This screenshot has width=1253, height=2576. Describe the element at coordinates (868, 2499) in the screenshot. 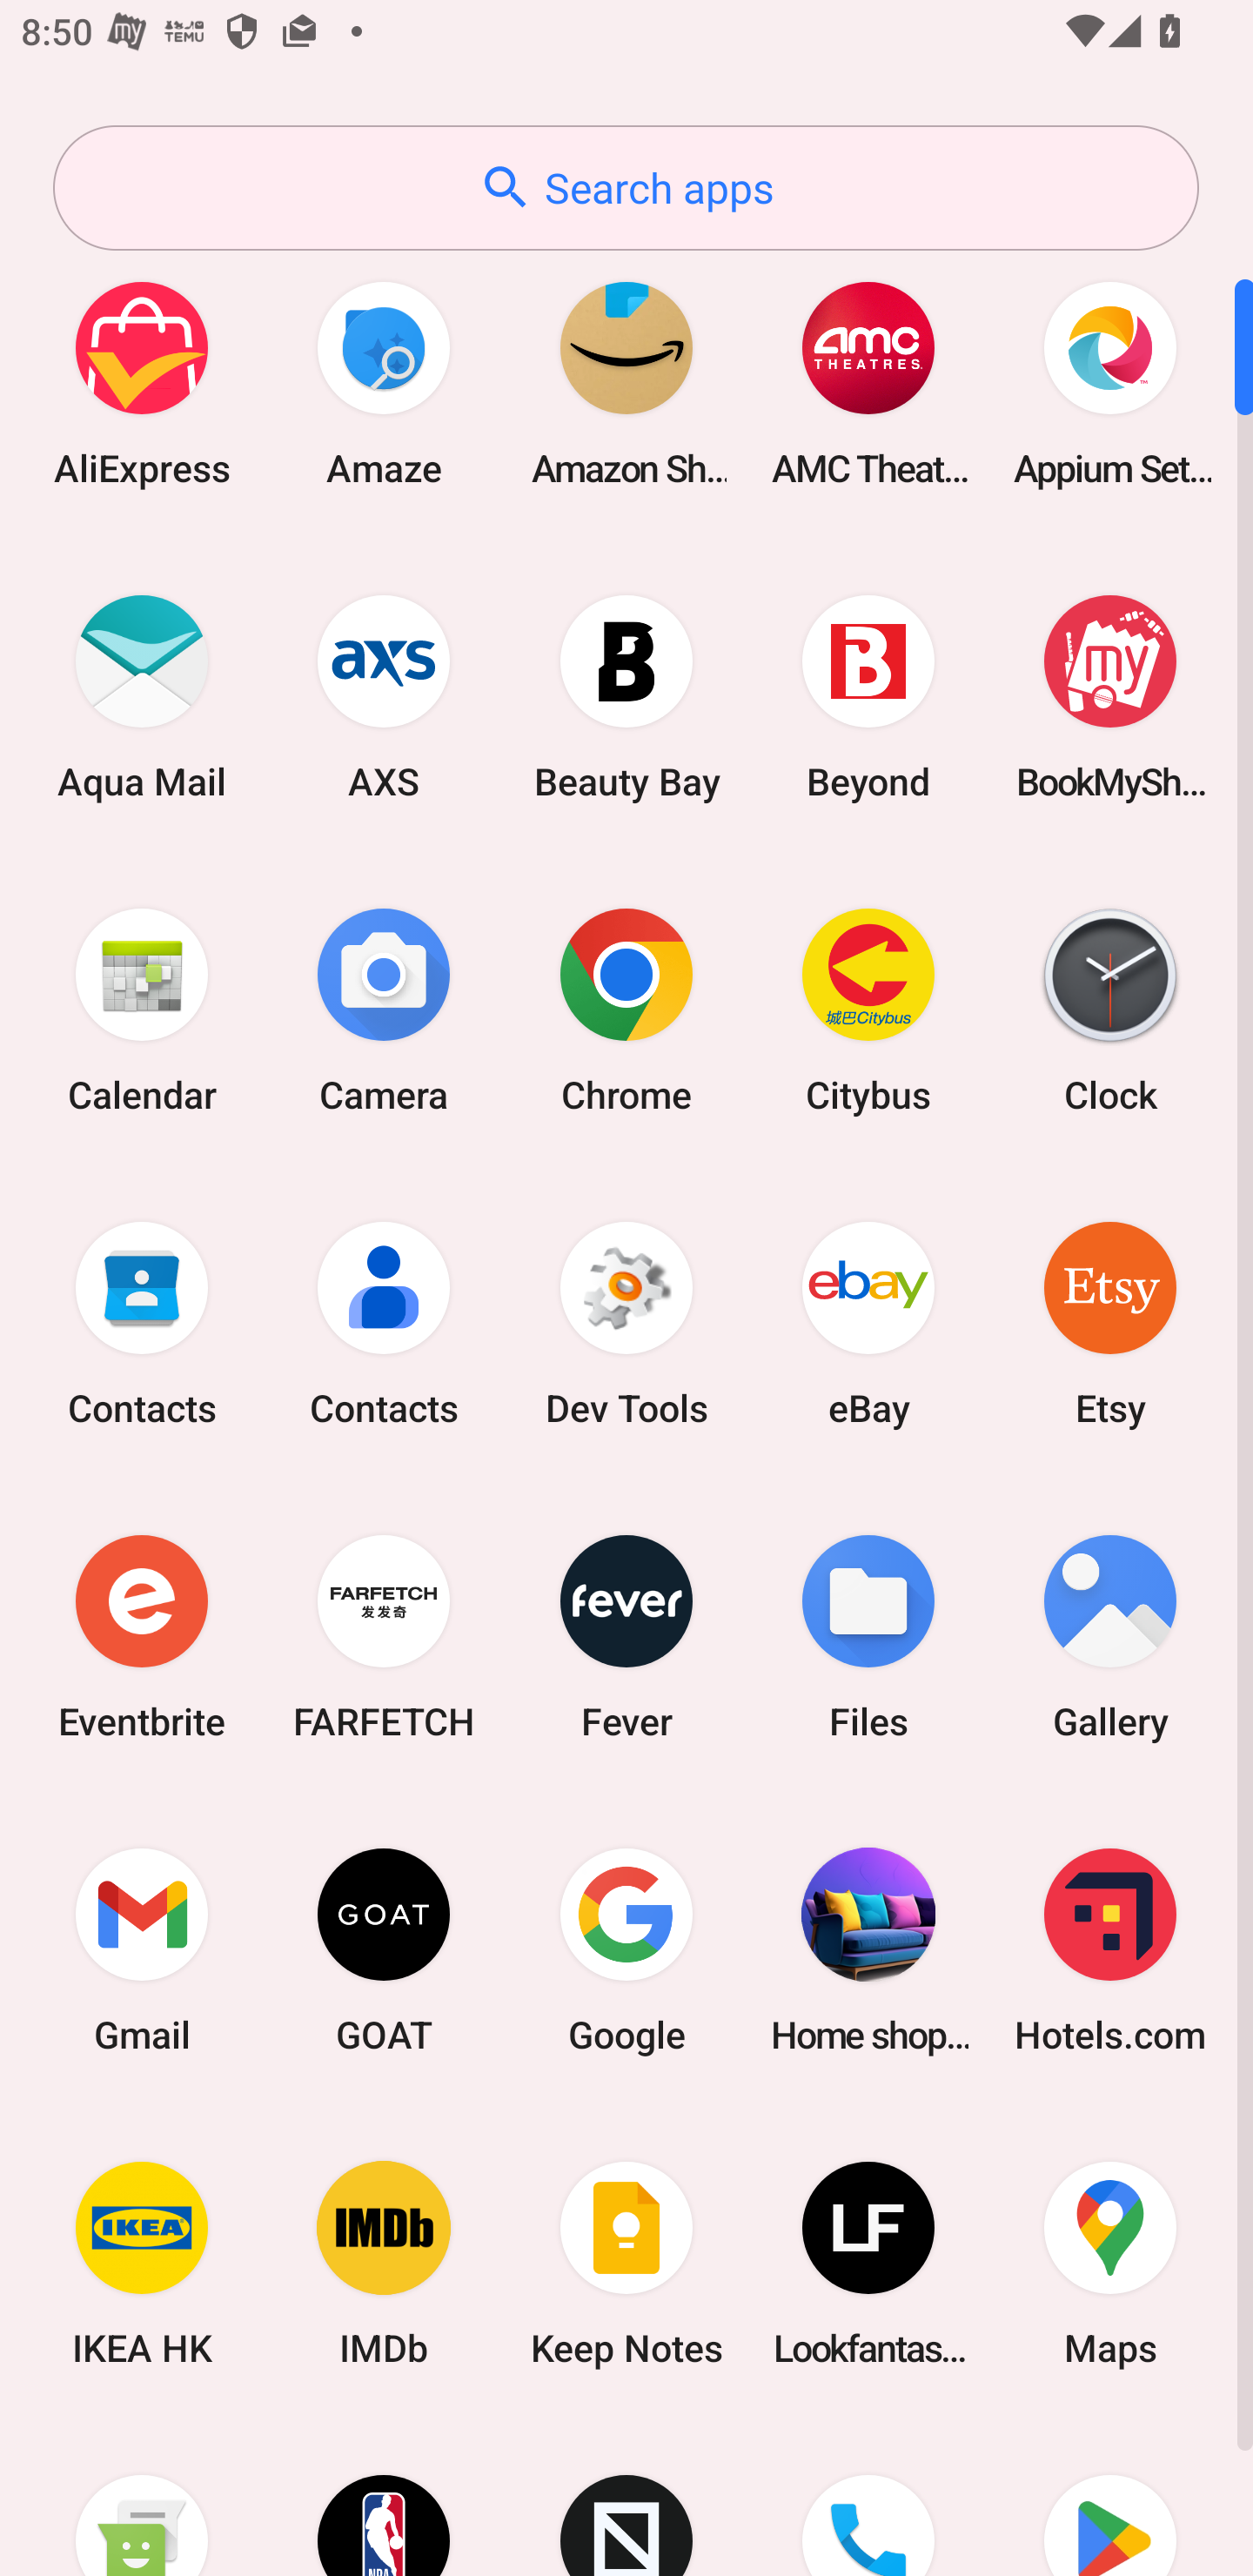

I see `Phone` at that location.